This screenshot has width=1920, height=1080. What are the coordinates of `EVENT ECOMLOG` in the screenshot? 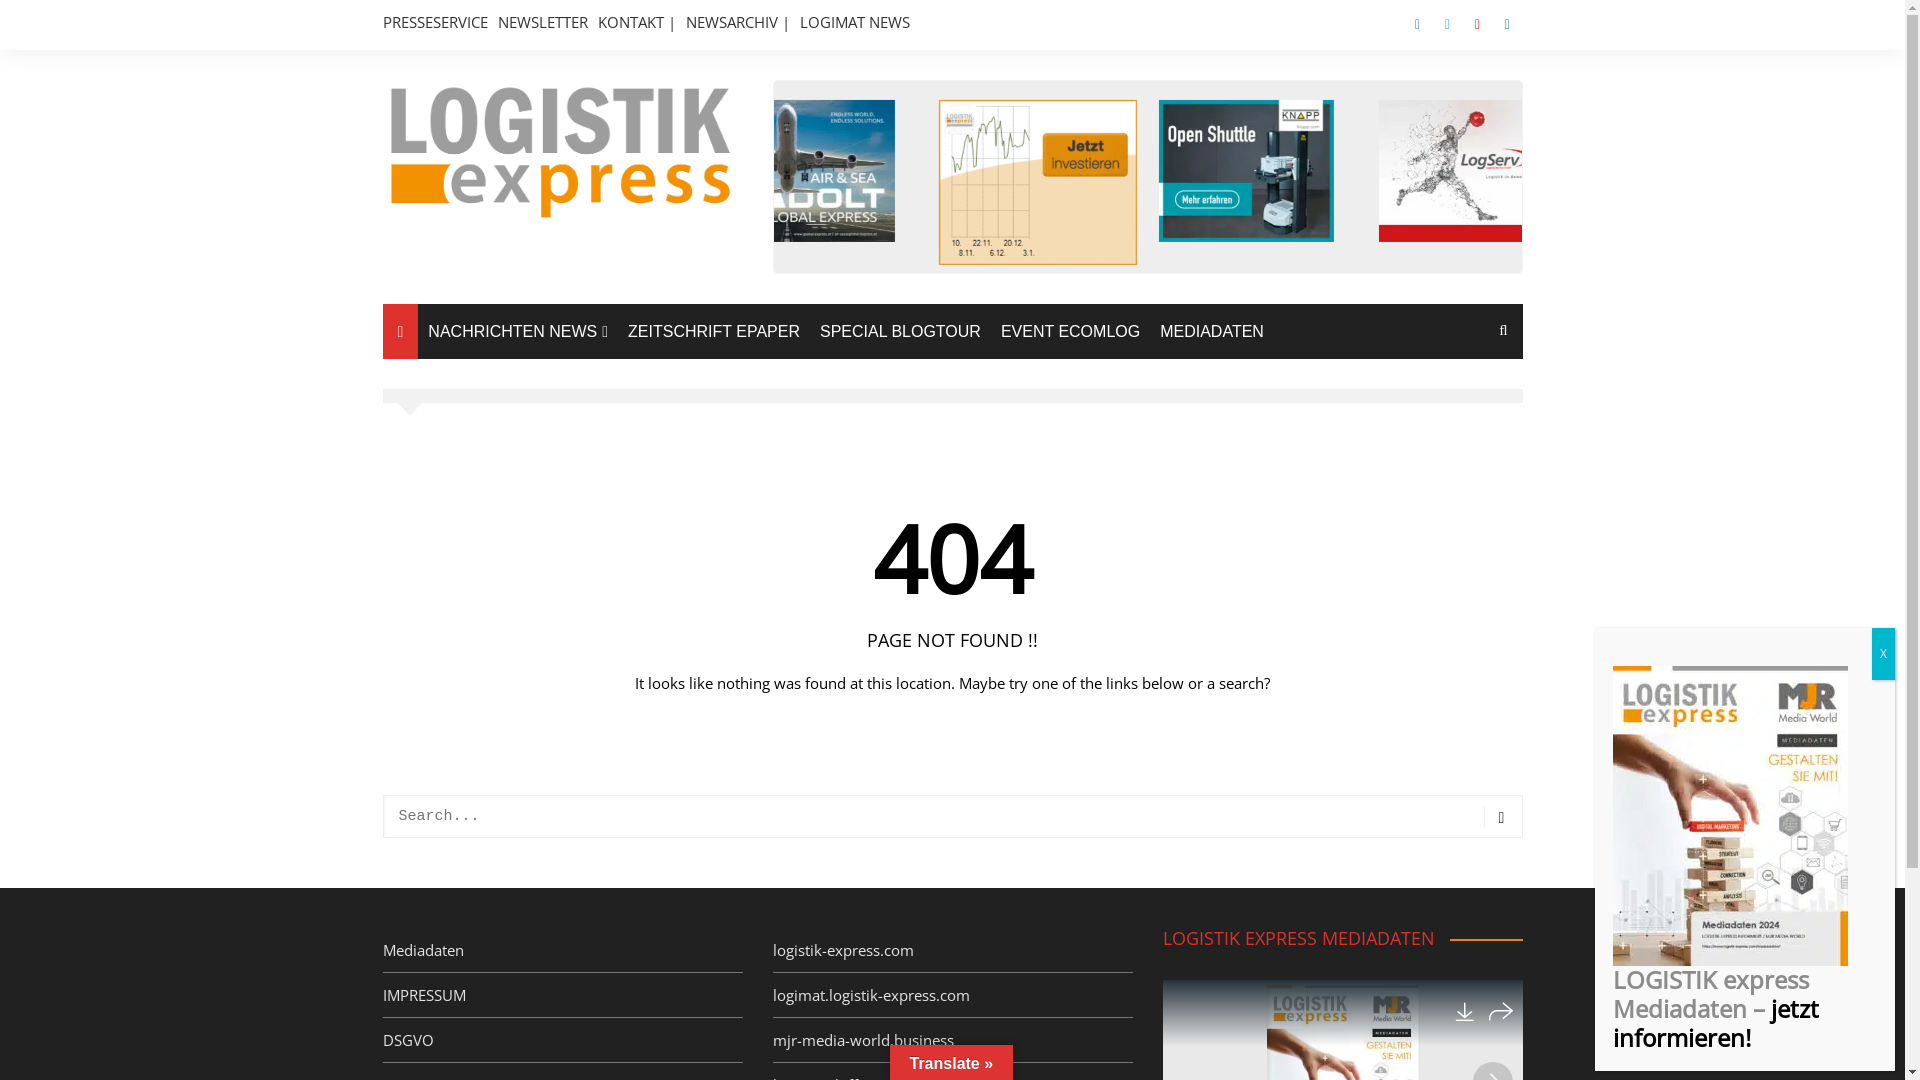 It's located at (1070, 332).